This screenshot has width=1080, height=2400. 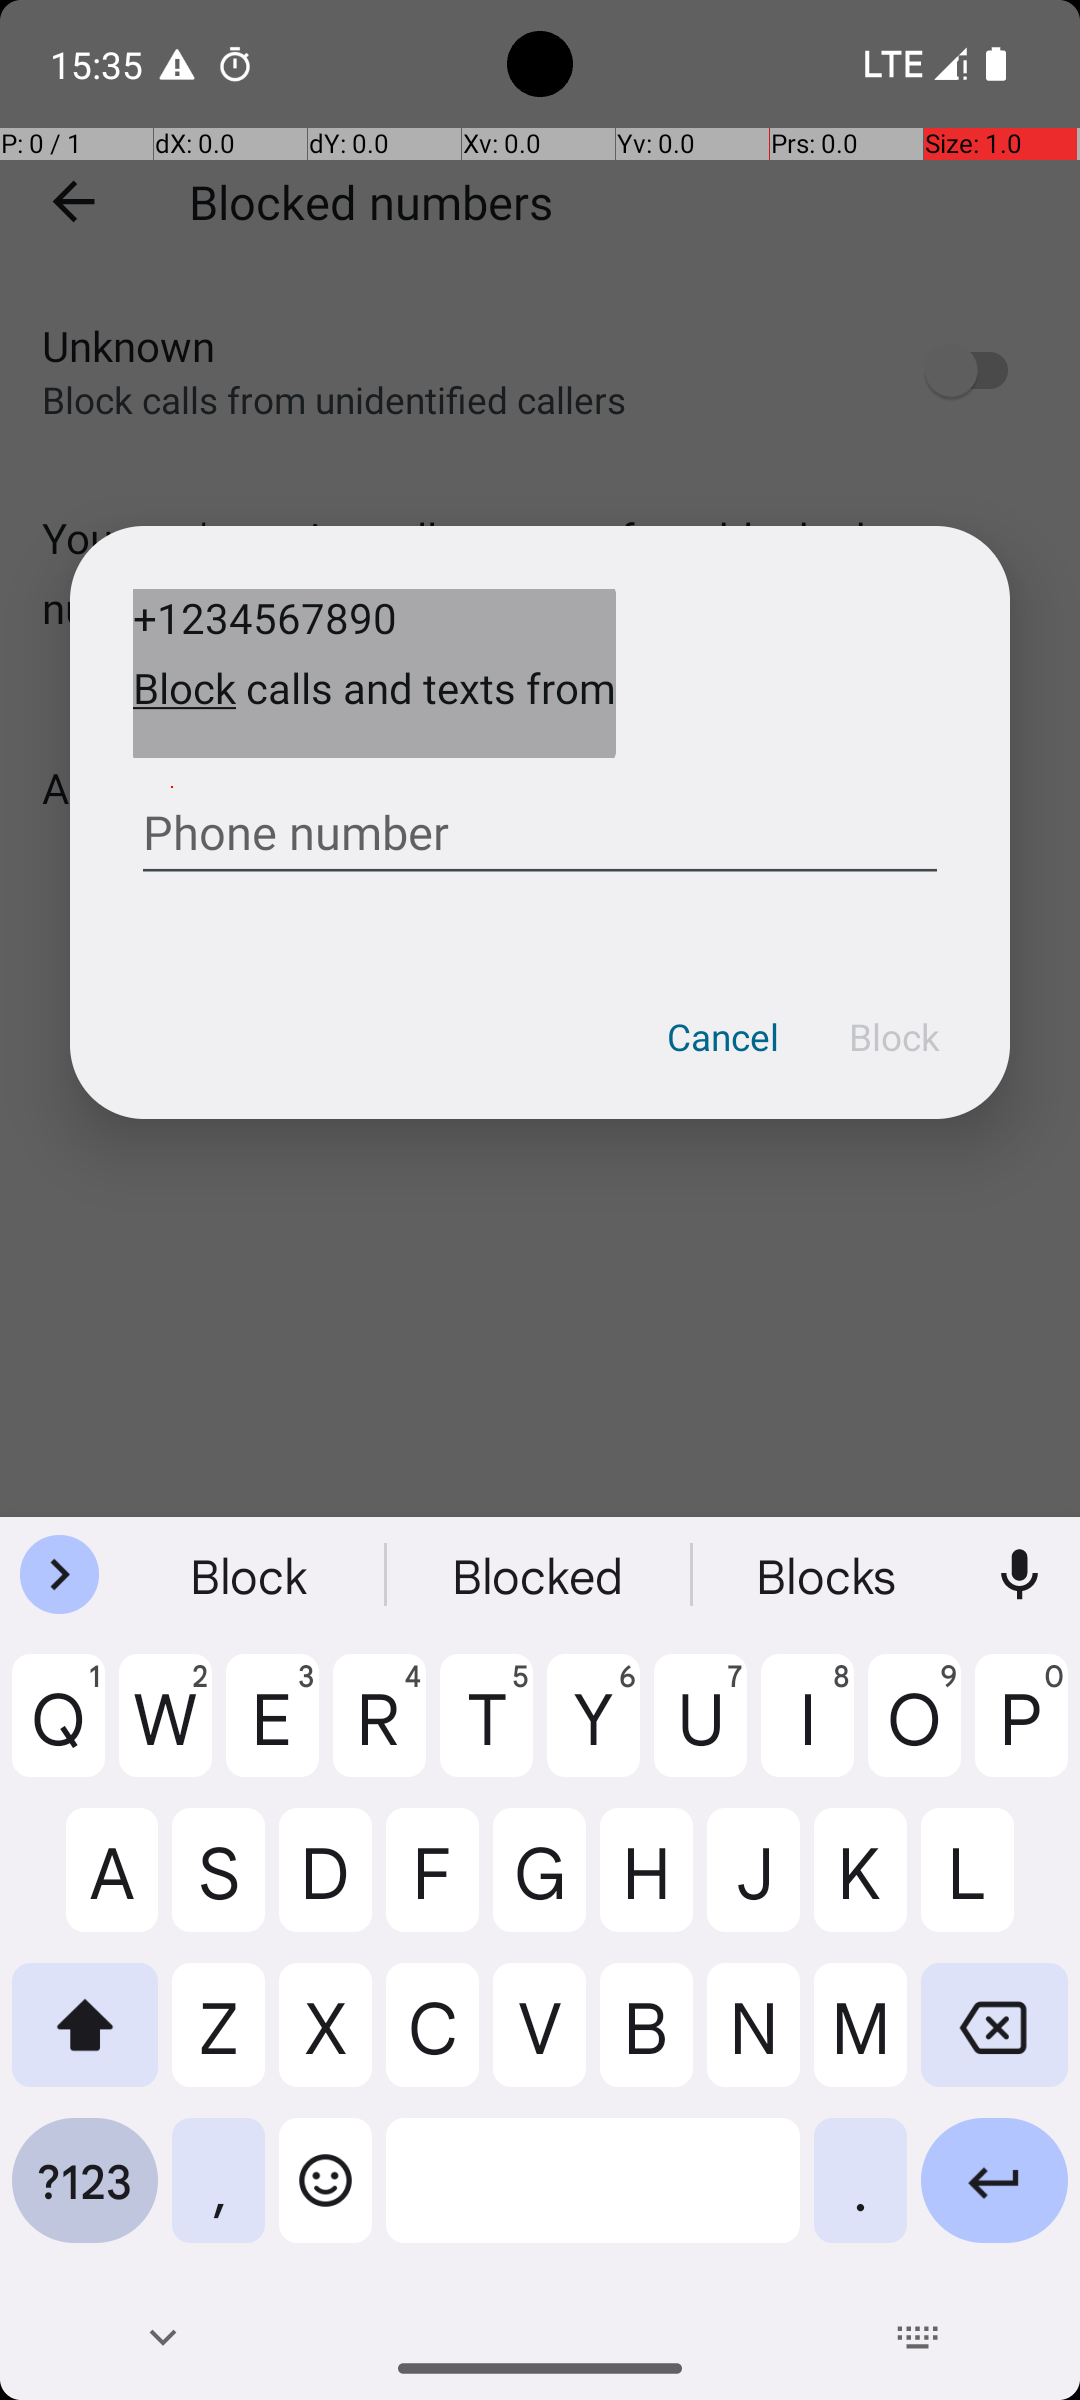 What do you see at coordinates (380, 1731) in the screenshot?
I see `R` at bounding box center [380, 1731].